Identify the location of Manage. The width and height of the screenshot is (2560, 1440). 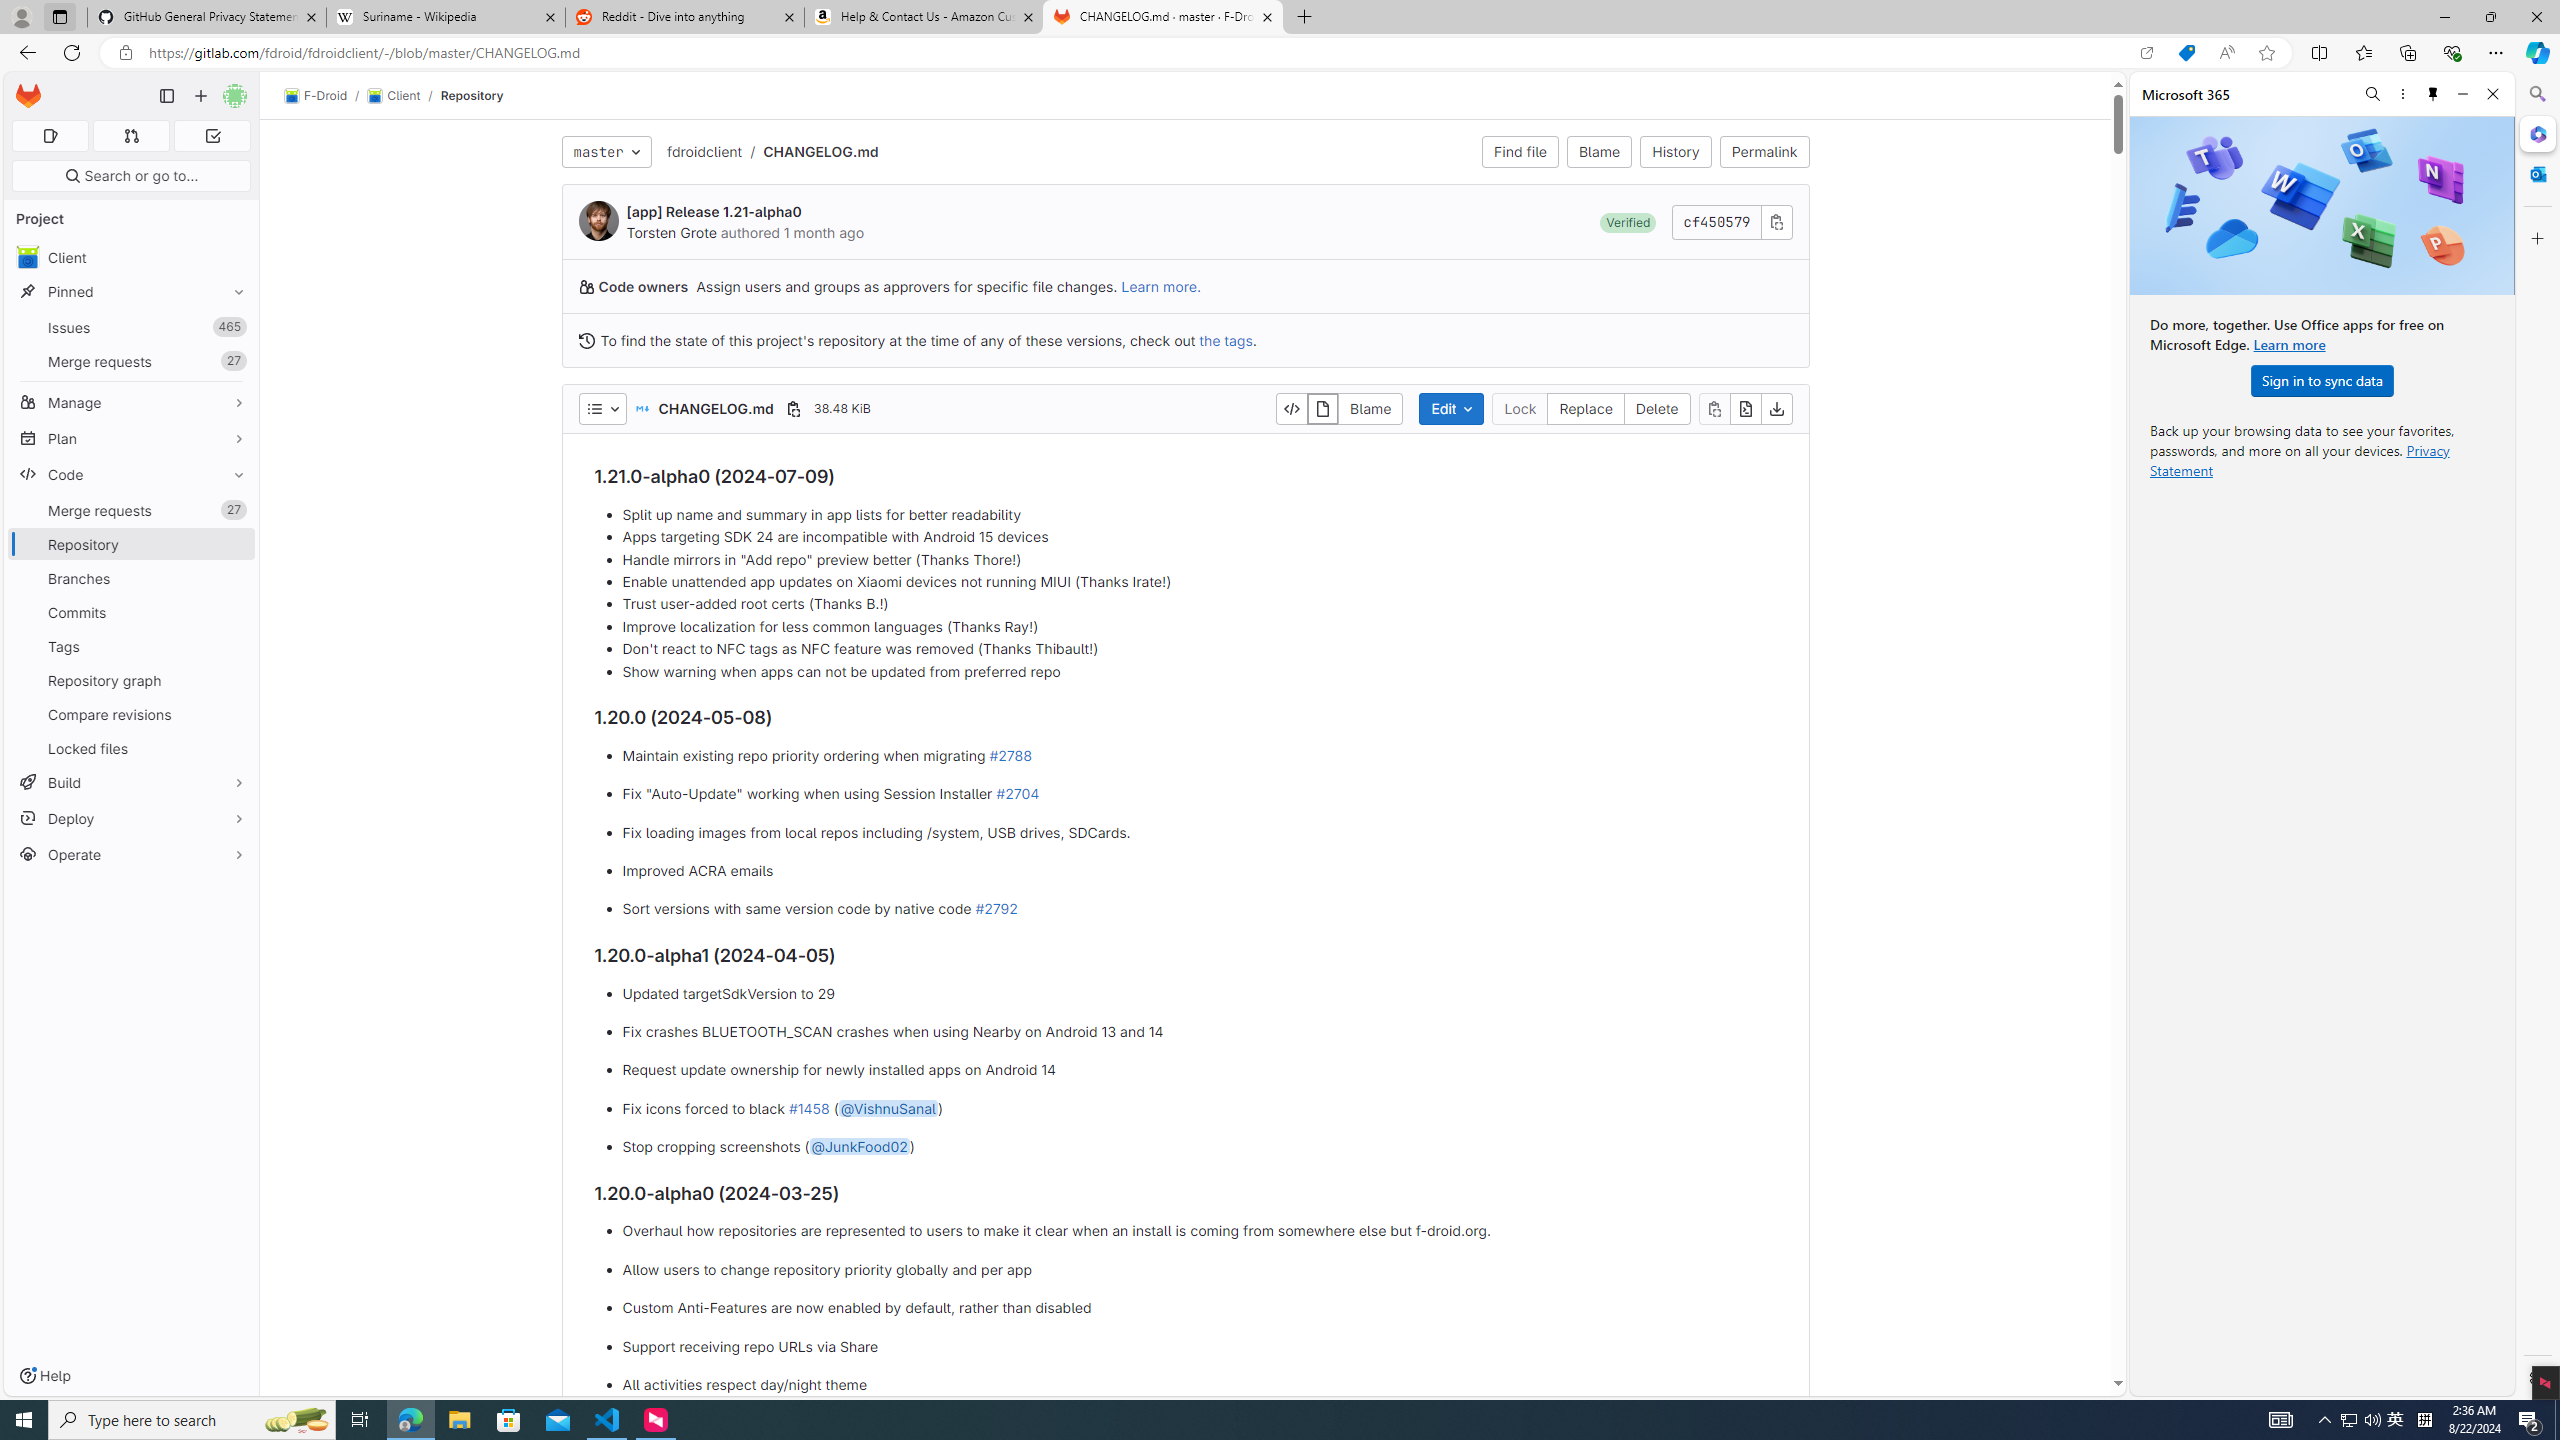
(132, 402).